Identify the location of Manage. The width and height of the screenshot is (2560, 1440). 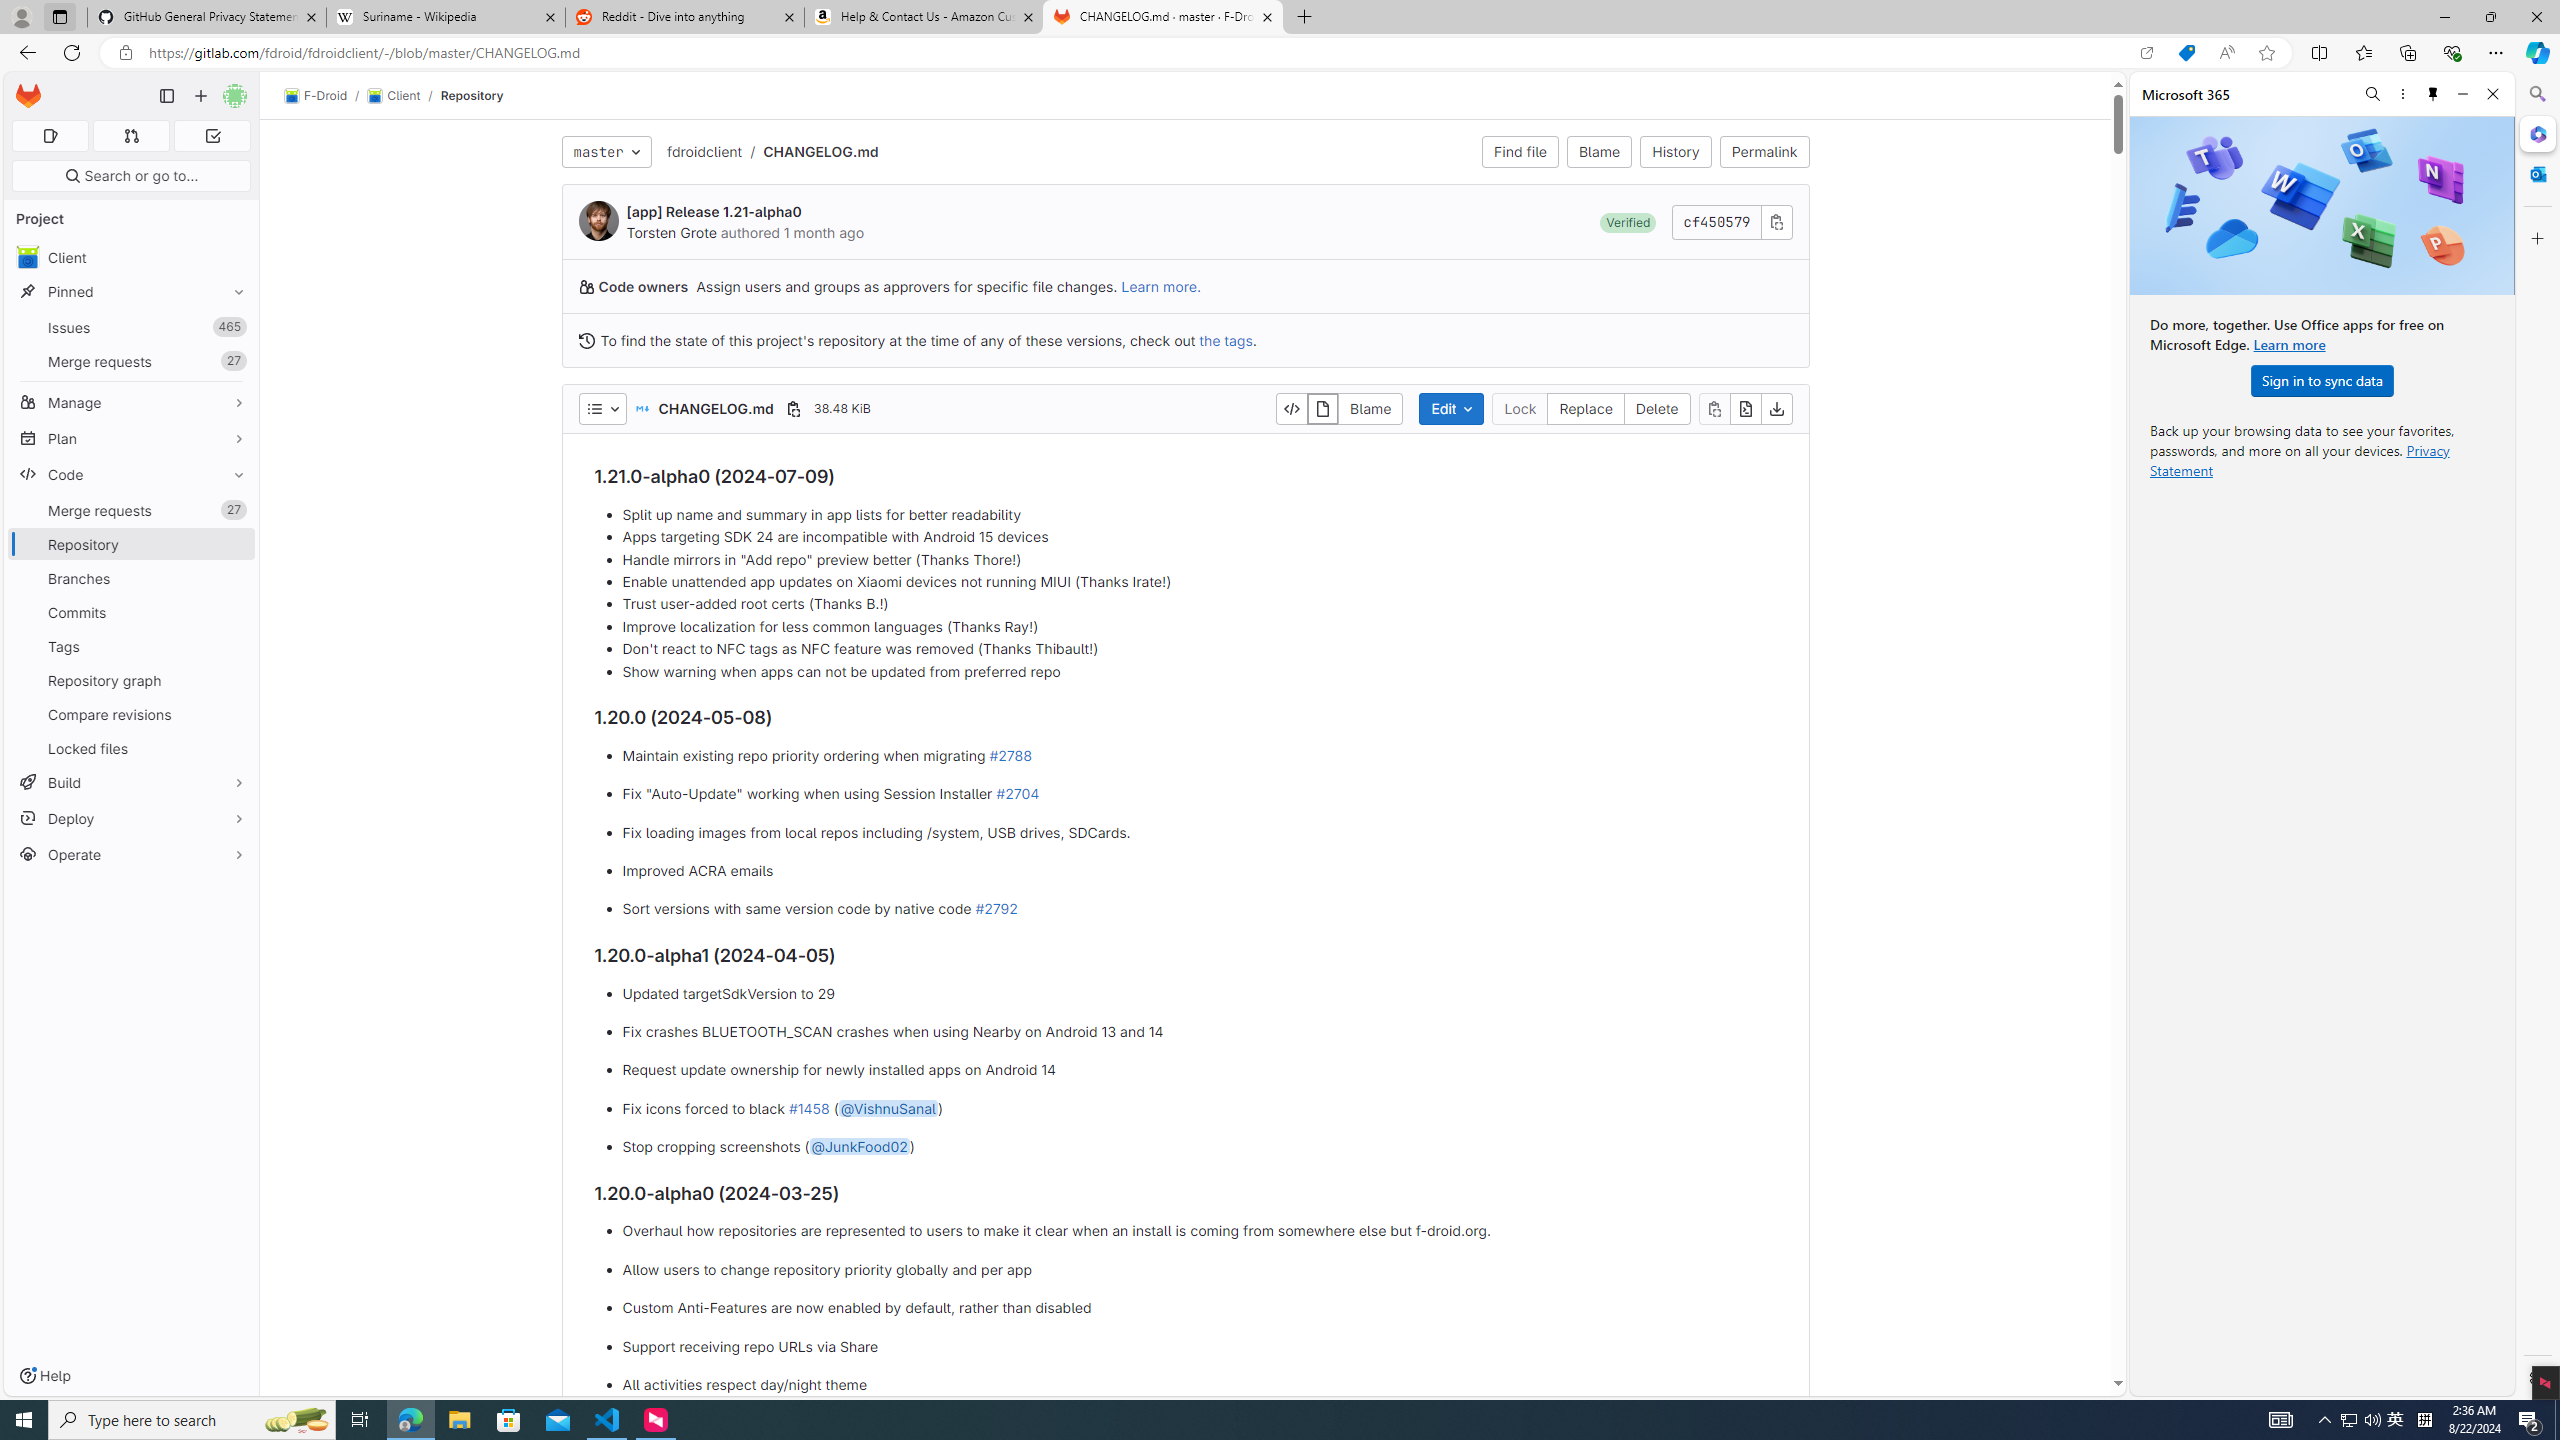
(132, 402).